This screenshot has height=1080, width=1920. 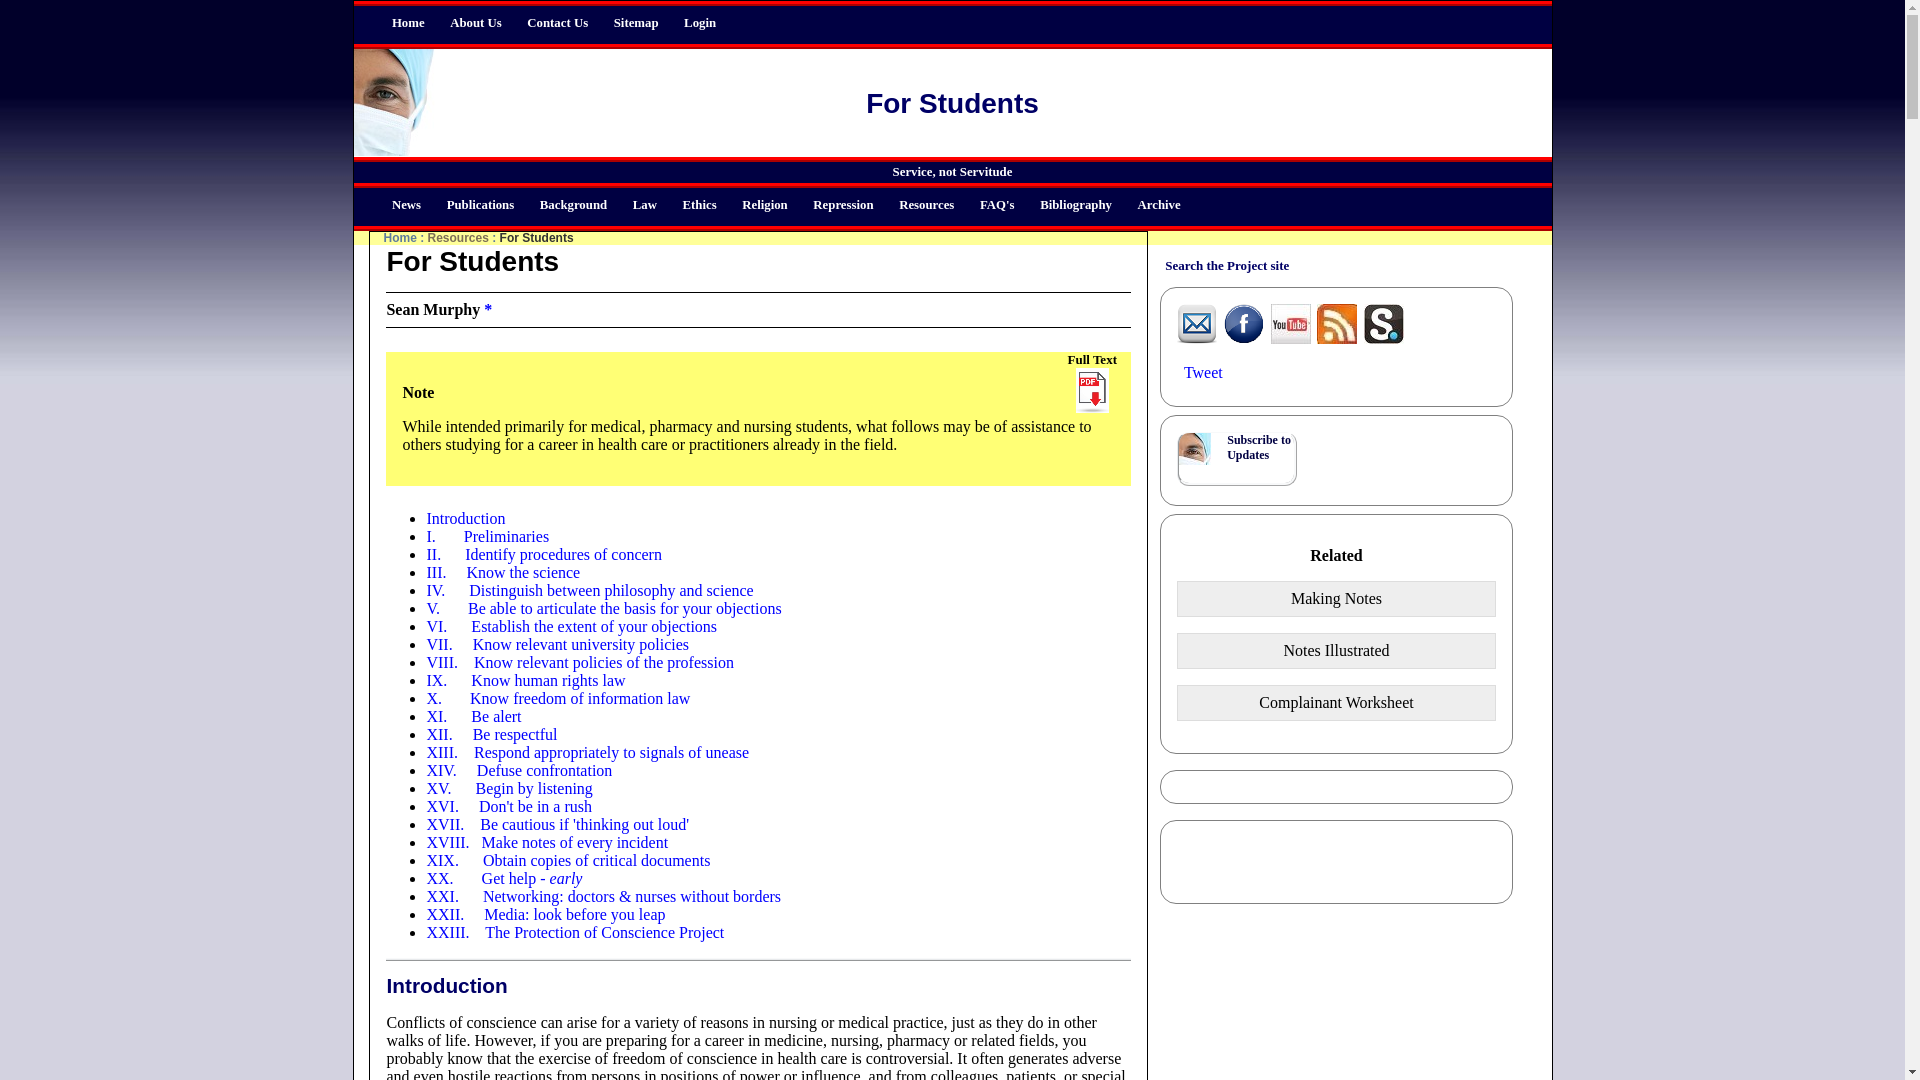 What do you see at coordinates (480, 204) in the screenshot?
I see `Publications` at bounding box center [480, 204].